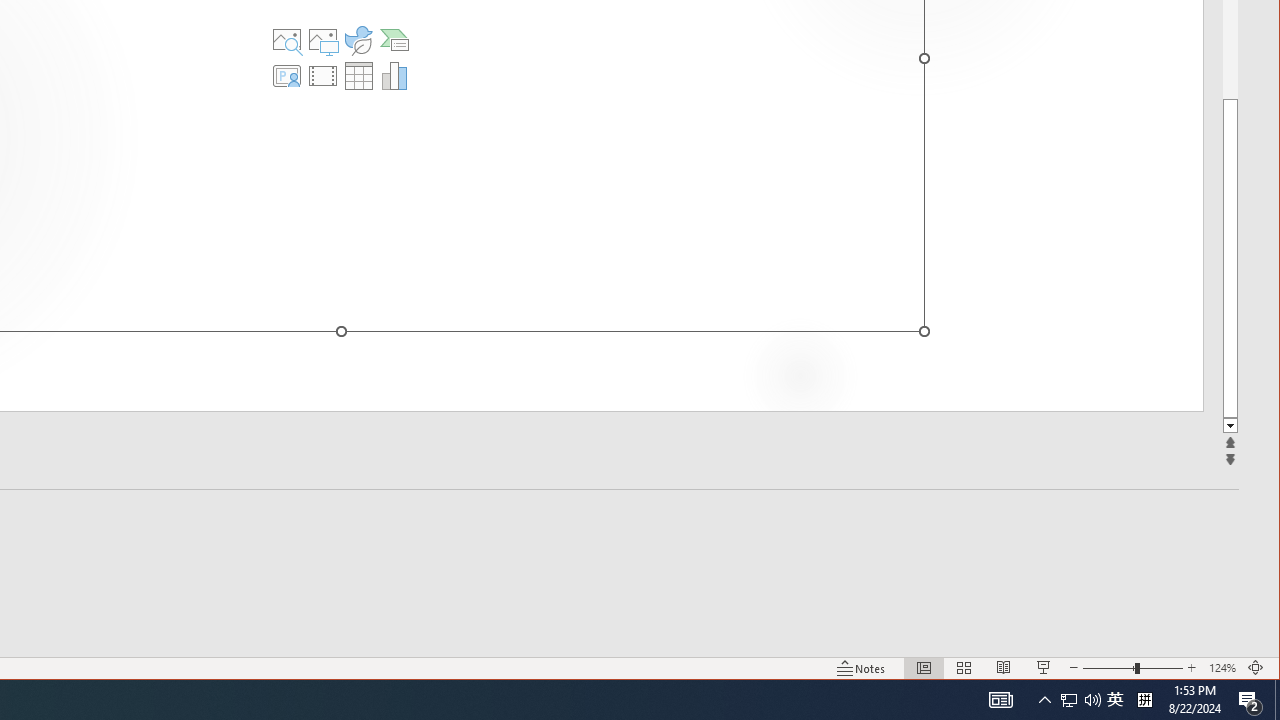 The image size is (1280, 720). What do you see at coordinates (323, 40) in the screenshot?
I see `Pictures` at bounding box center [323, 40].